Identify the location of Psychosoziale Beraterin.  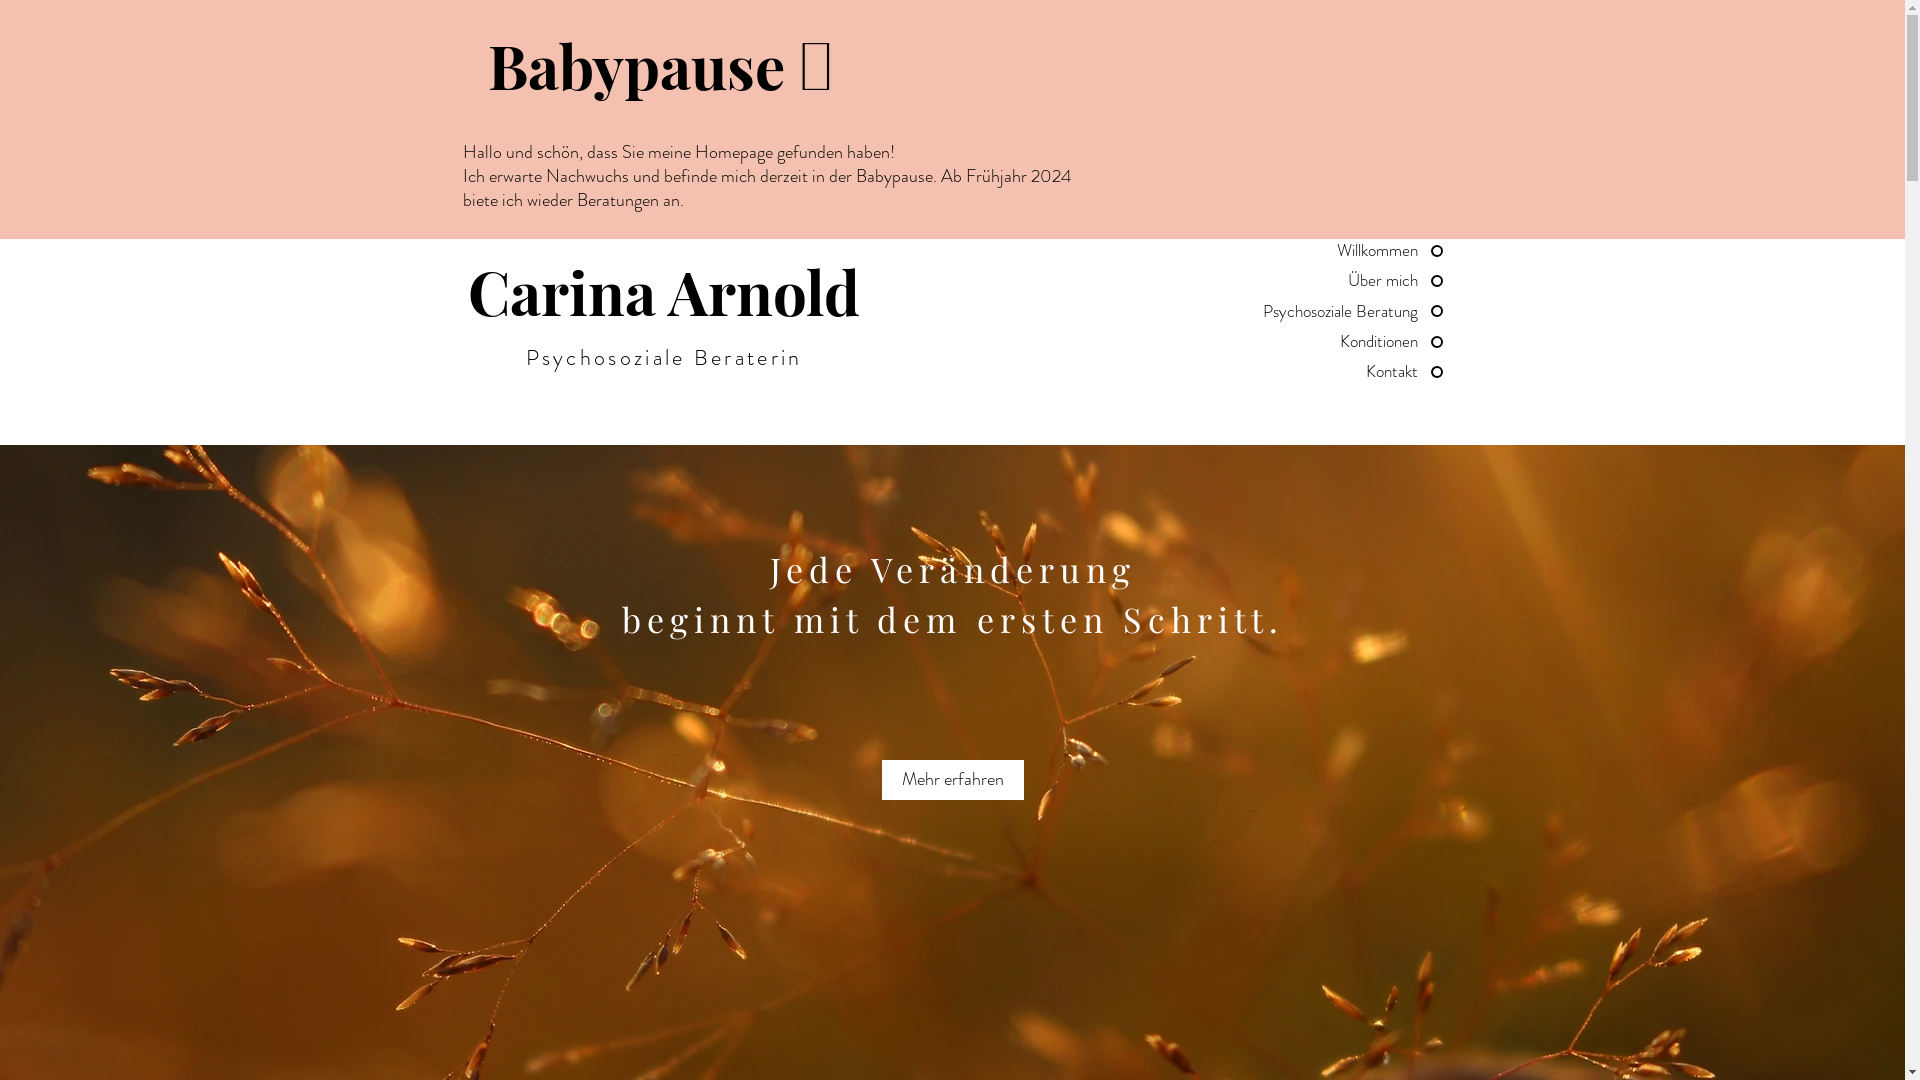
(664, 358).